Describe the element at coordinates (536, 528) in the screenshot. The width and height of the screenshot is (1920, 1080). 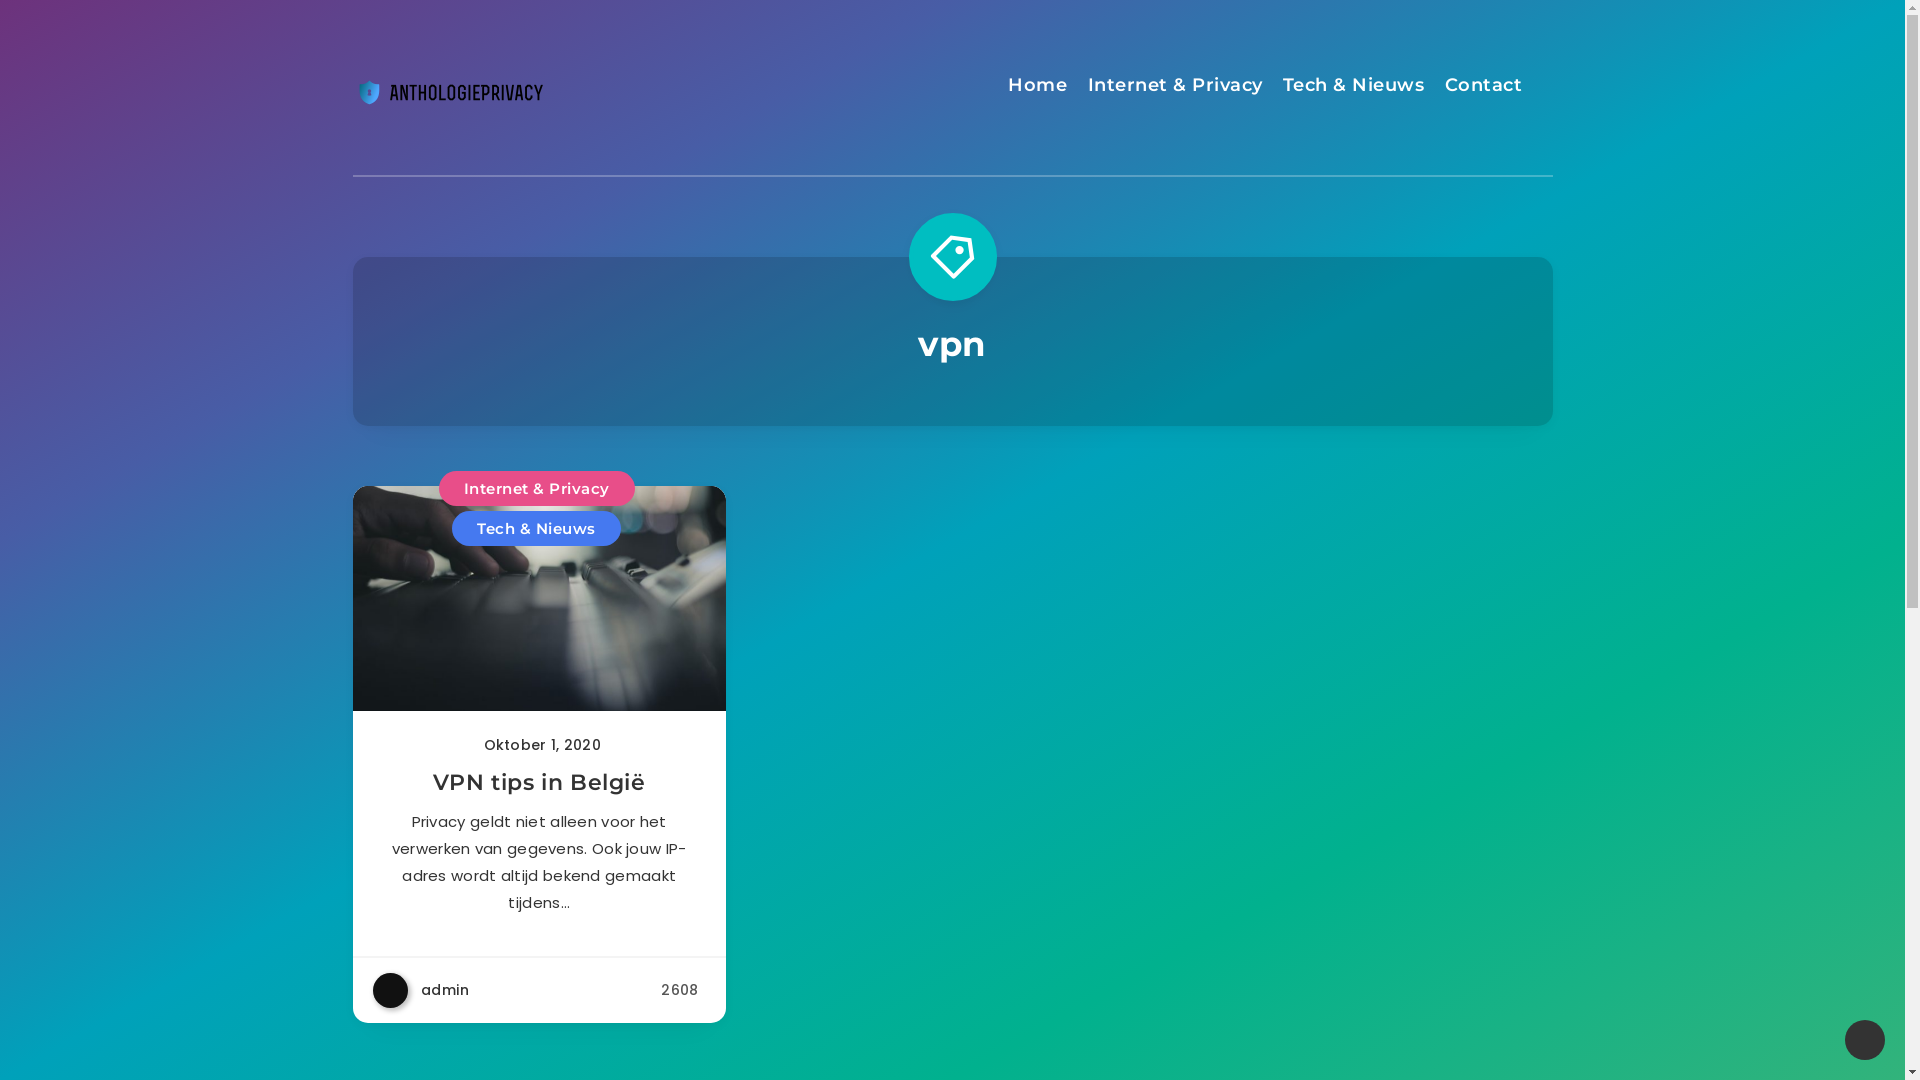
I see `Tech & Nieuws` at that location.